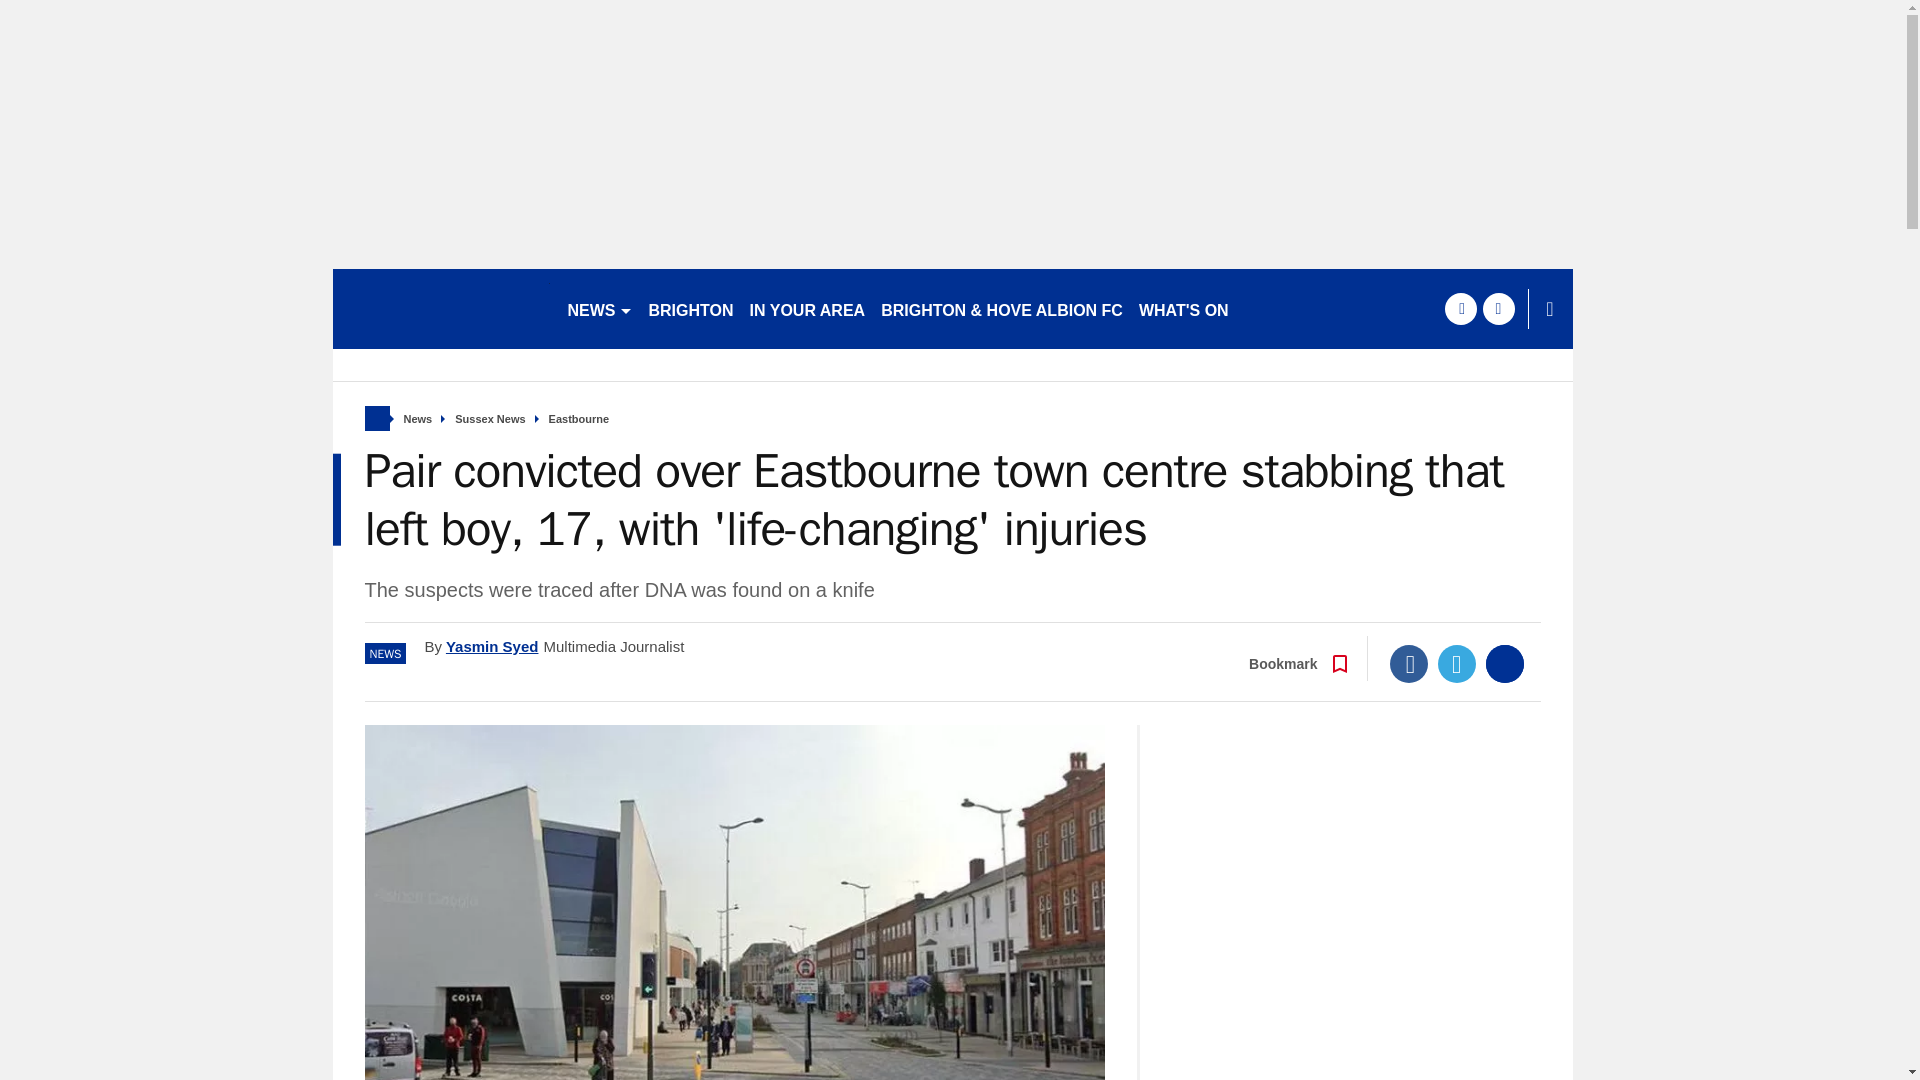 The image size is (1920, 1080). What do you see at coordinates (1498, 308) in the screenshot?
I see `twitter` at bounding box center [1498, 308].